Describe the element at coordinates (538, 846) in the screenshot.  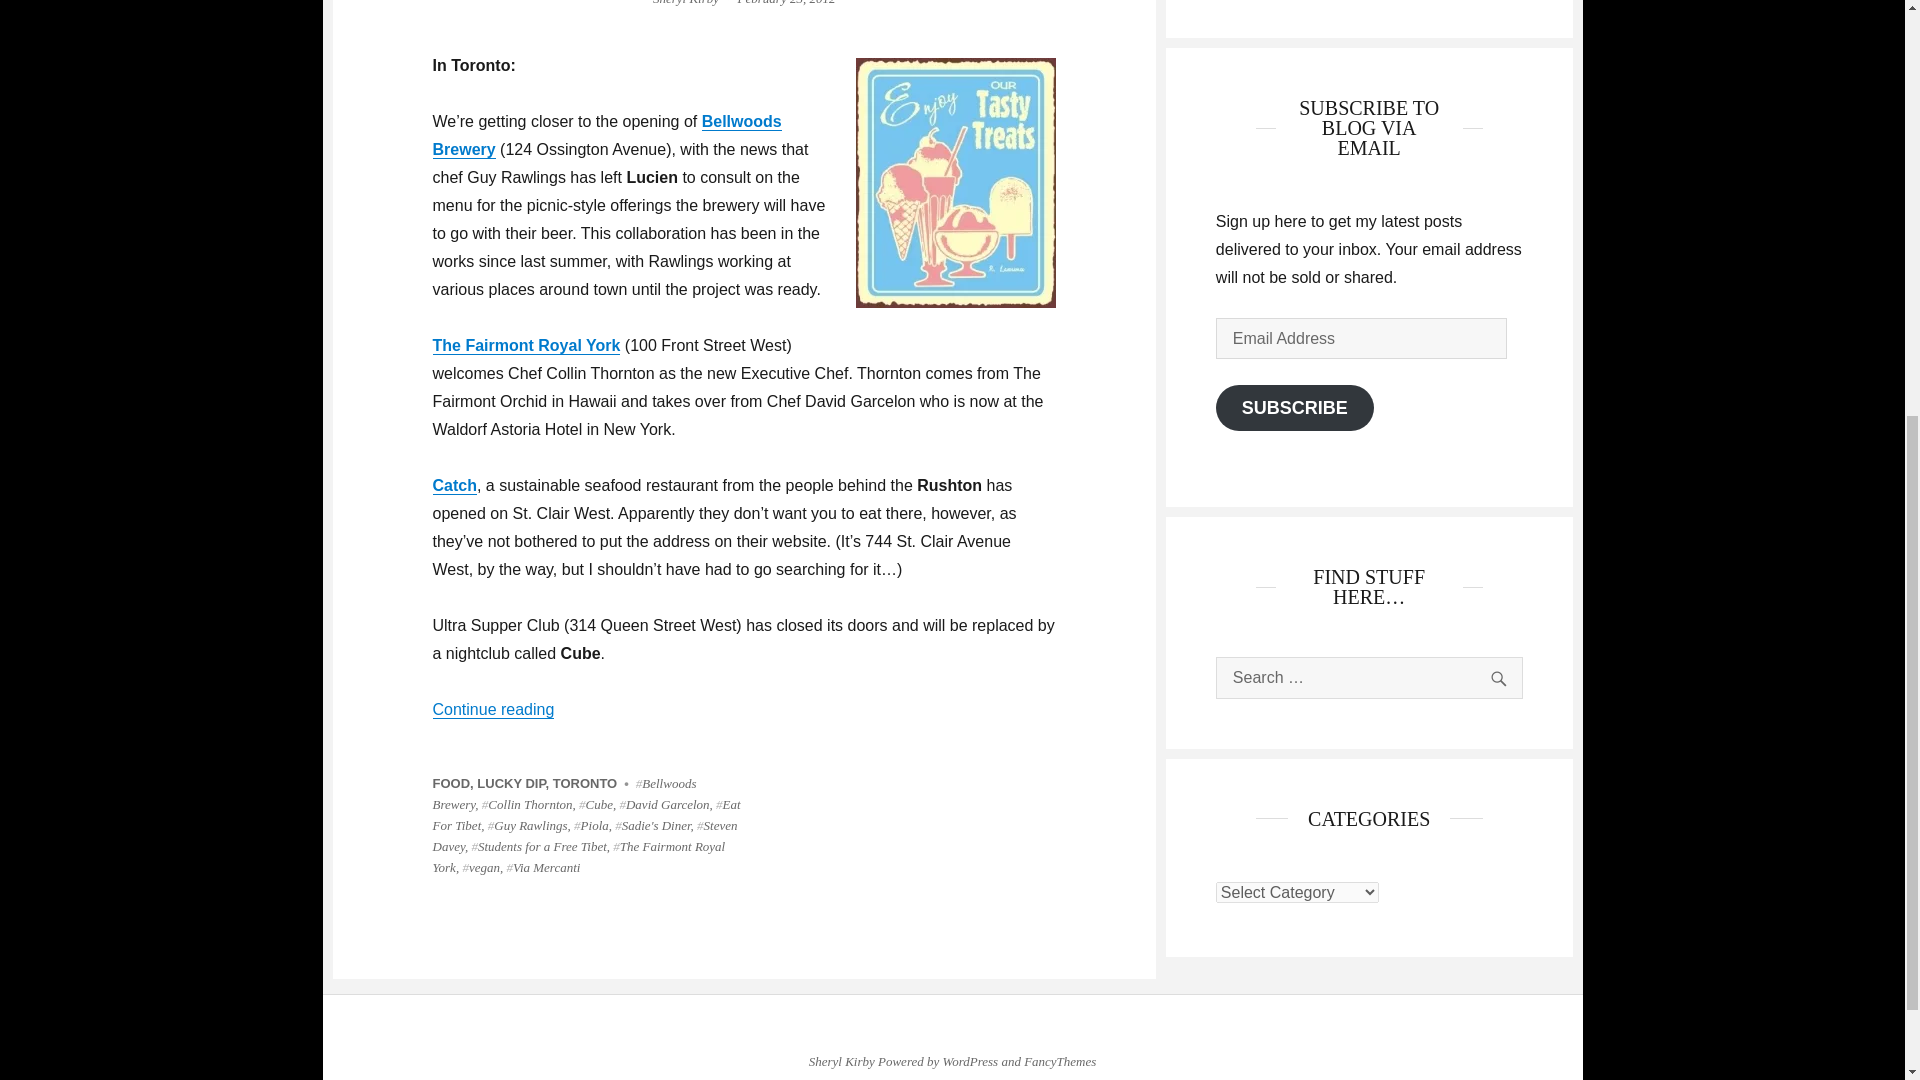
I see `Students for a Free Tibet` at that location.